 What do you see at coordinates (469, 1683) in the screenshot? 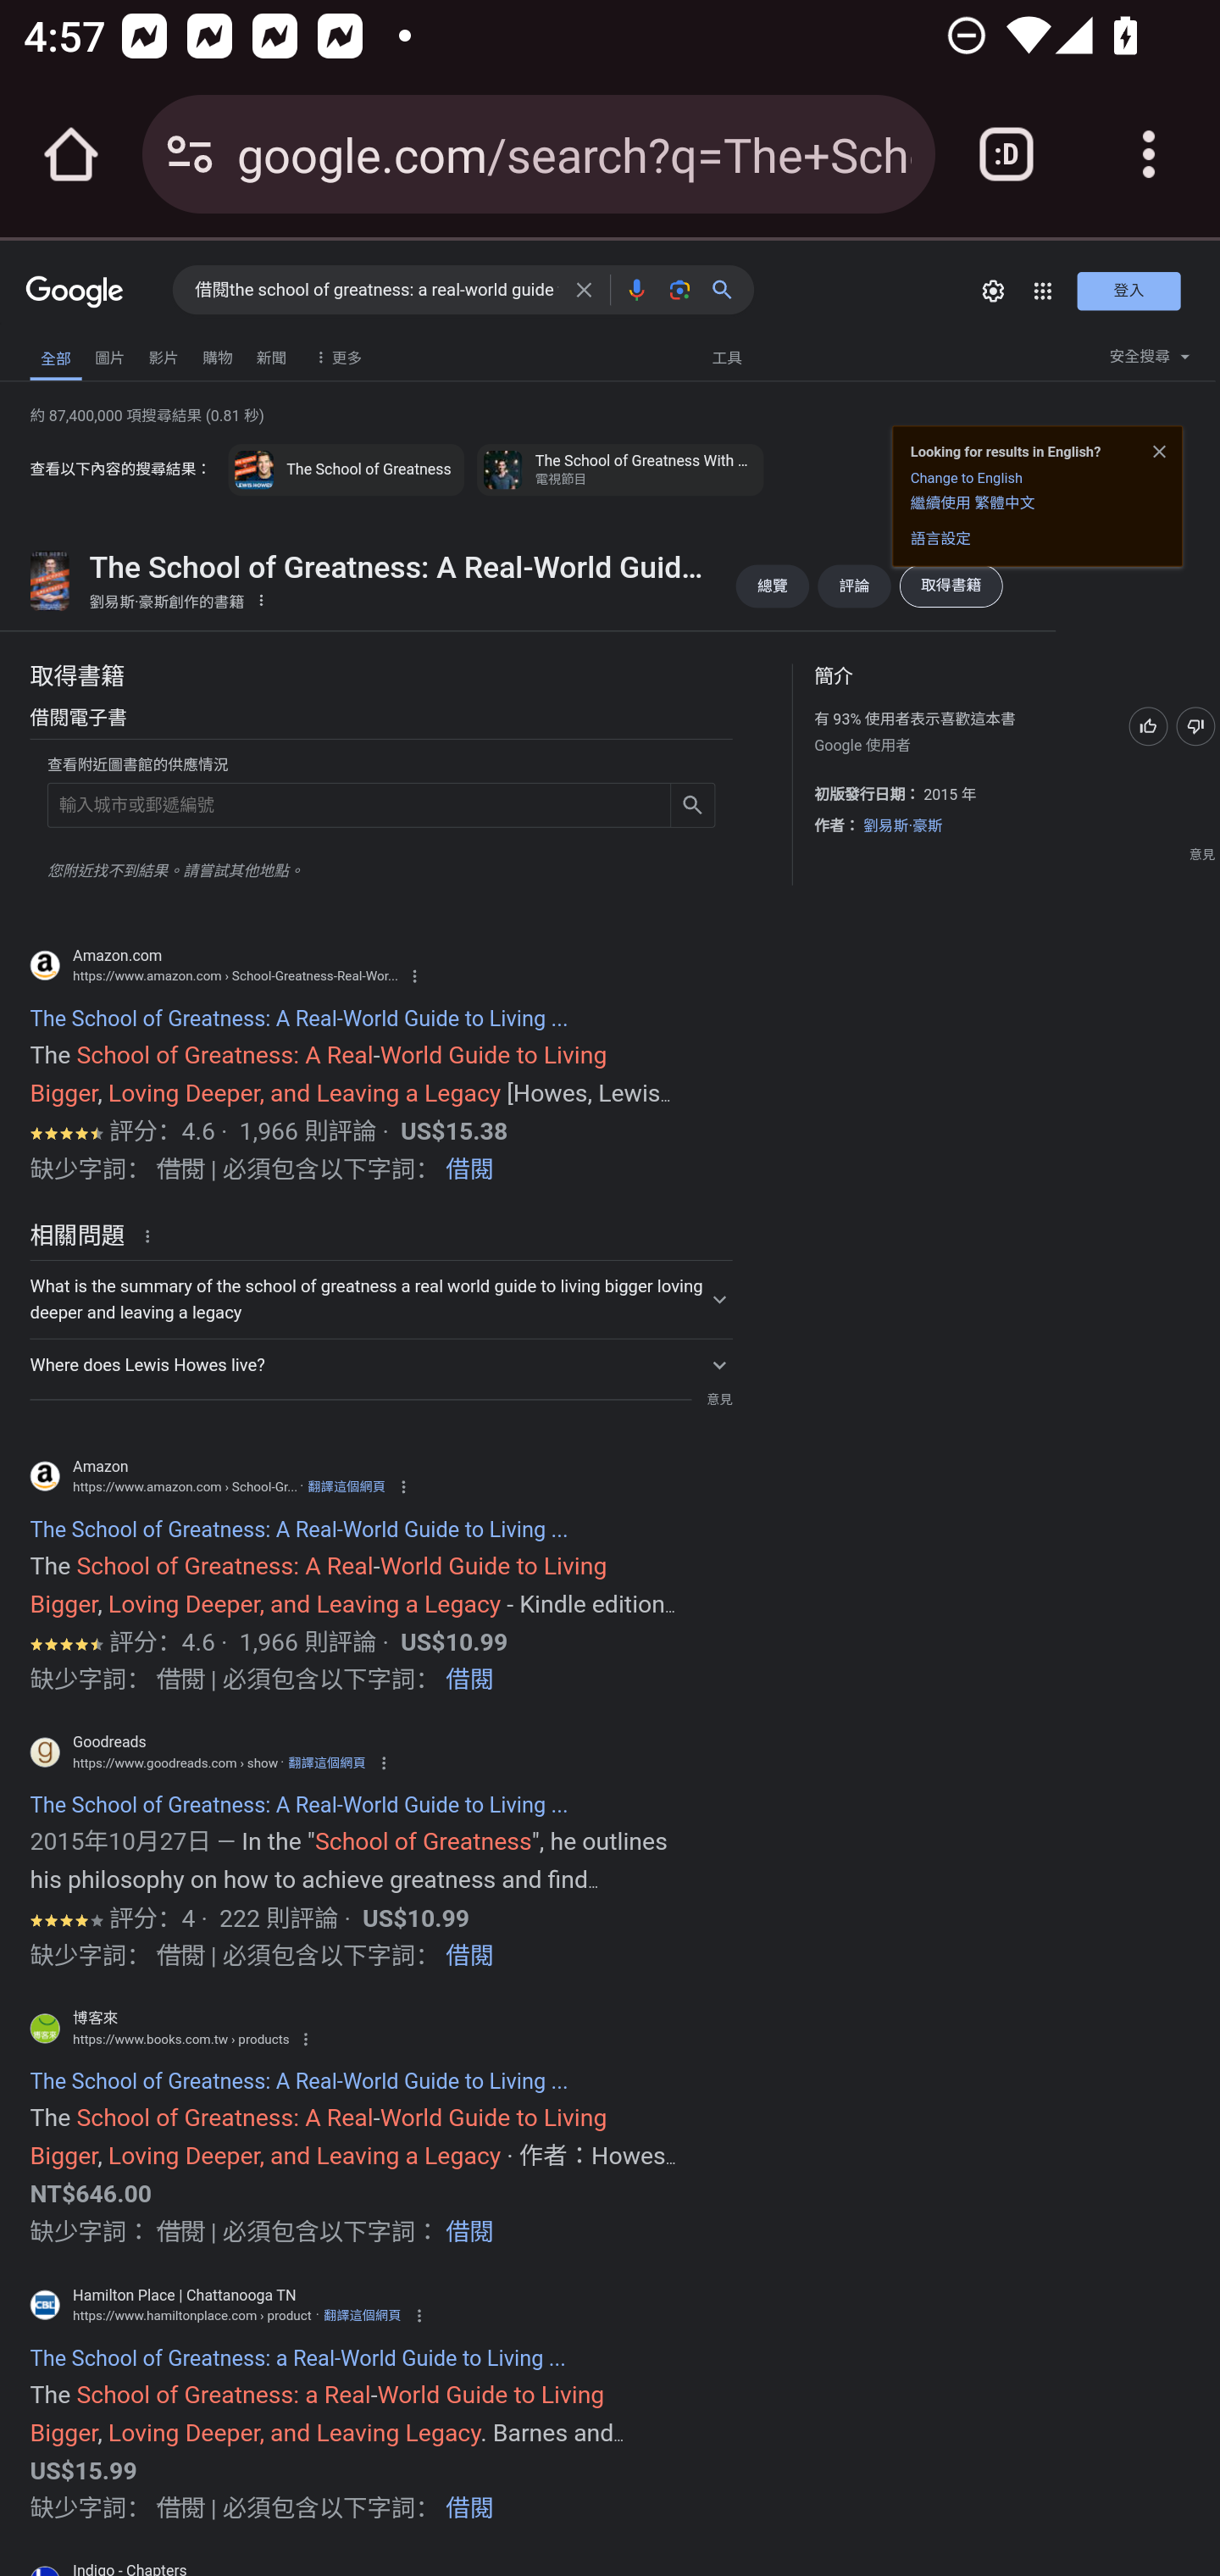
I see `借閱` at bounding box center [469, 1683].